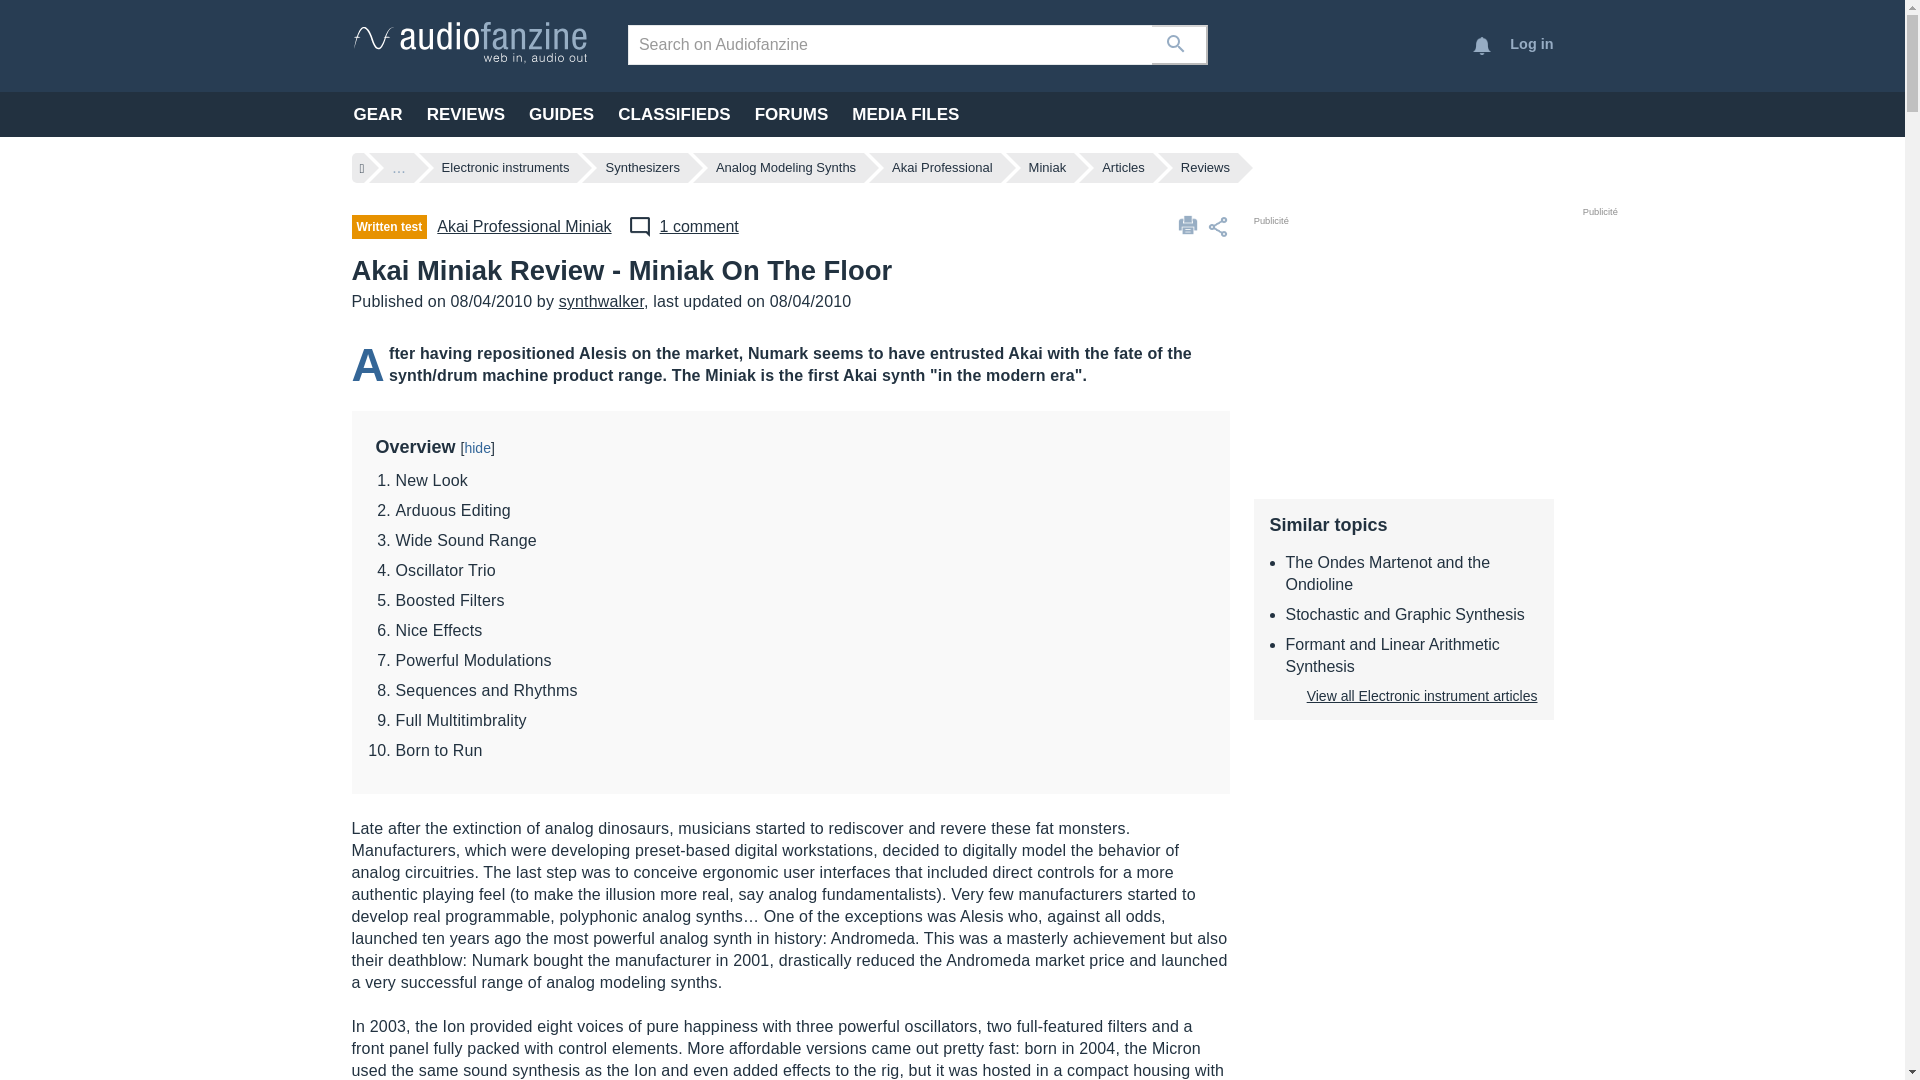 This screenshot has width=1920, height=1080. Describe the element at coordinates (942, 168) in the screenshot. I see `Akai Professional` at that location.